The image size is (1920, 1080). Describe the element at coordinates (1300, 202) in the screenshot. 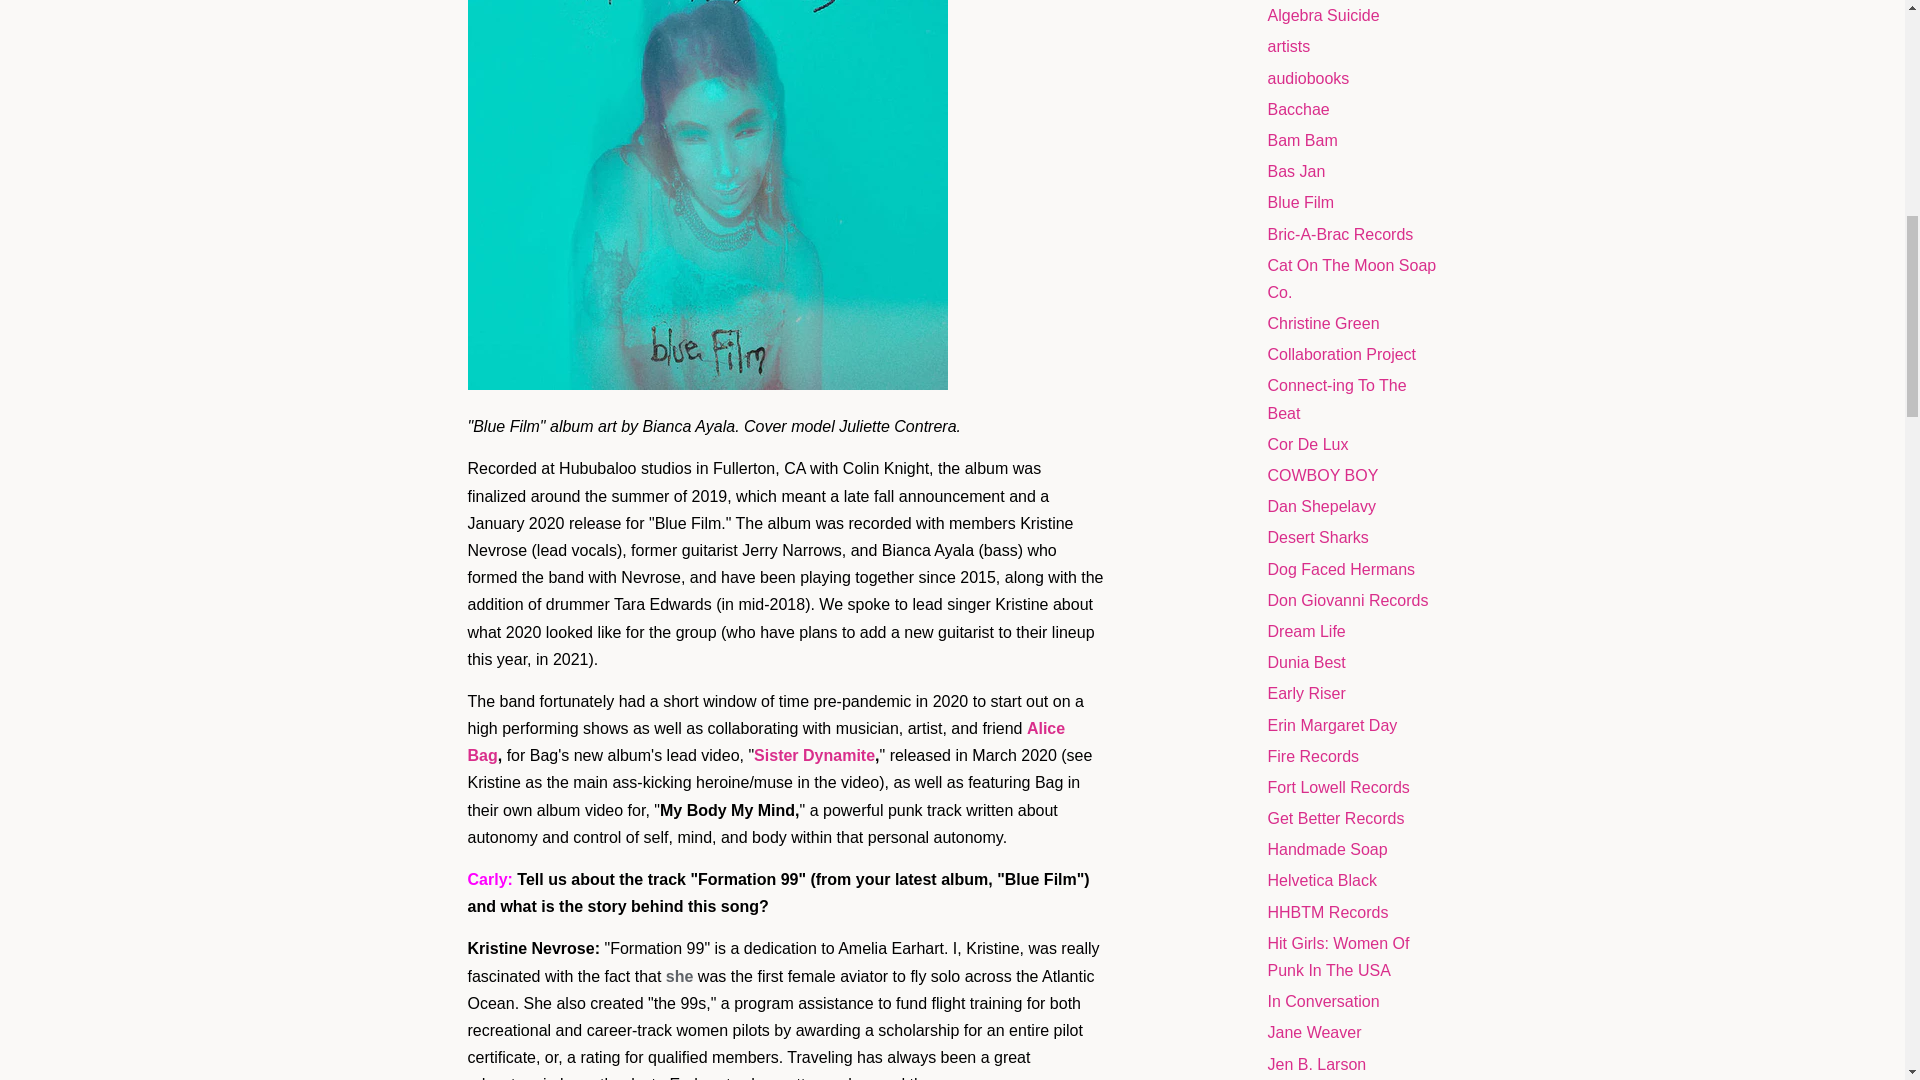

I see `Show articles tagged Blue Film` at that location.